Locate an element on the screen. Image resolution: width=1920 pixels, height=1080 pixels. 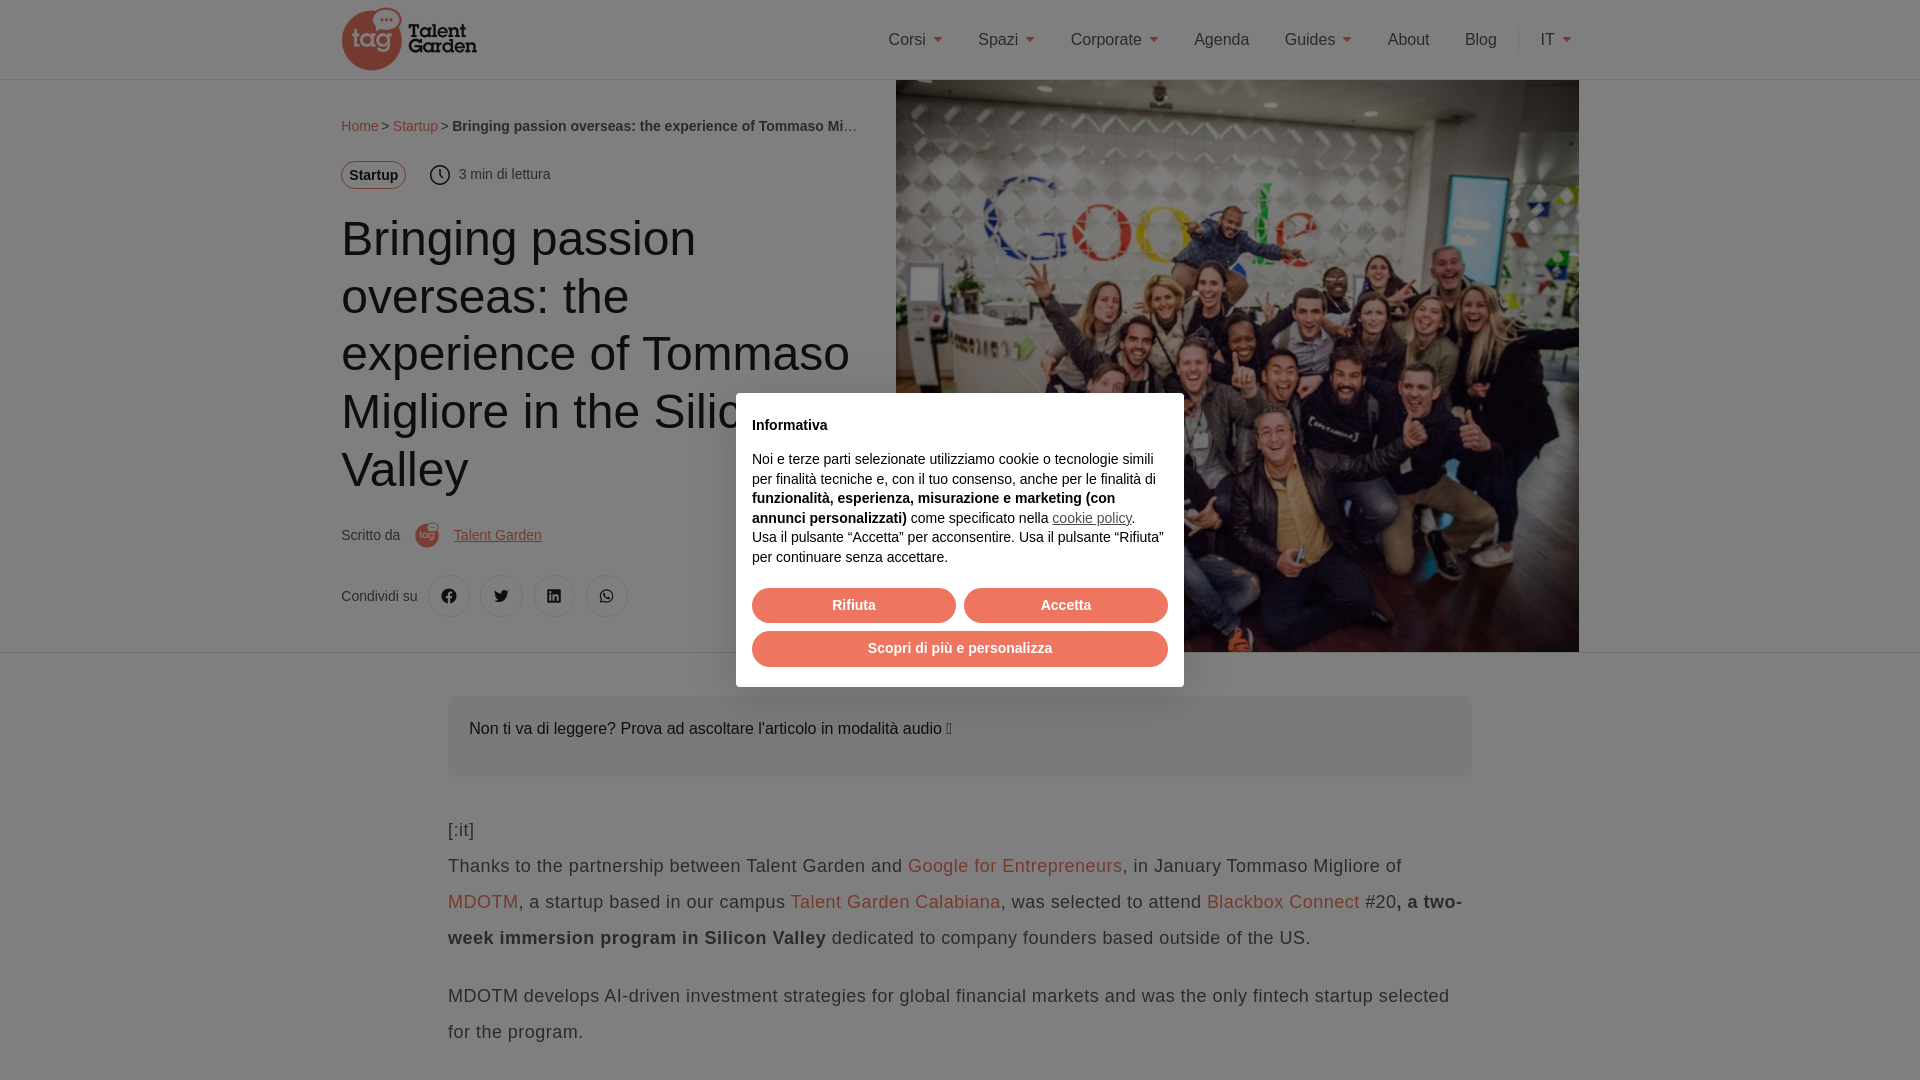
Spazi is located at coordinates (1006, 38).